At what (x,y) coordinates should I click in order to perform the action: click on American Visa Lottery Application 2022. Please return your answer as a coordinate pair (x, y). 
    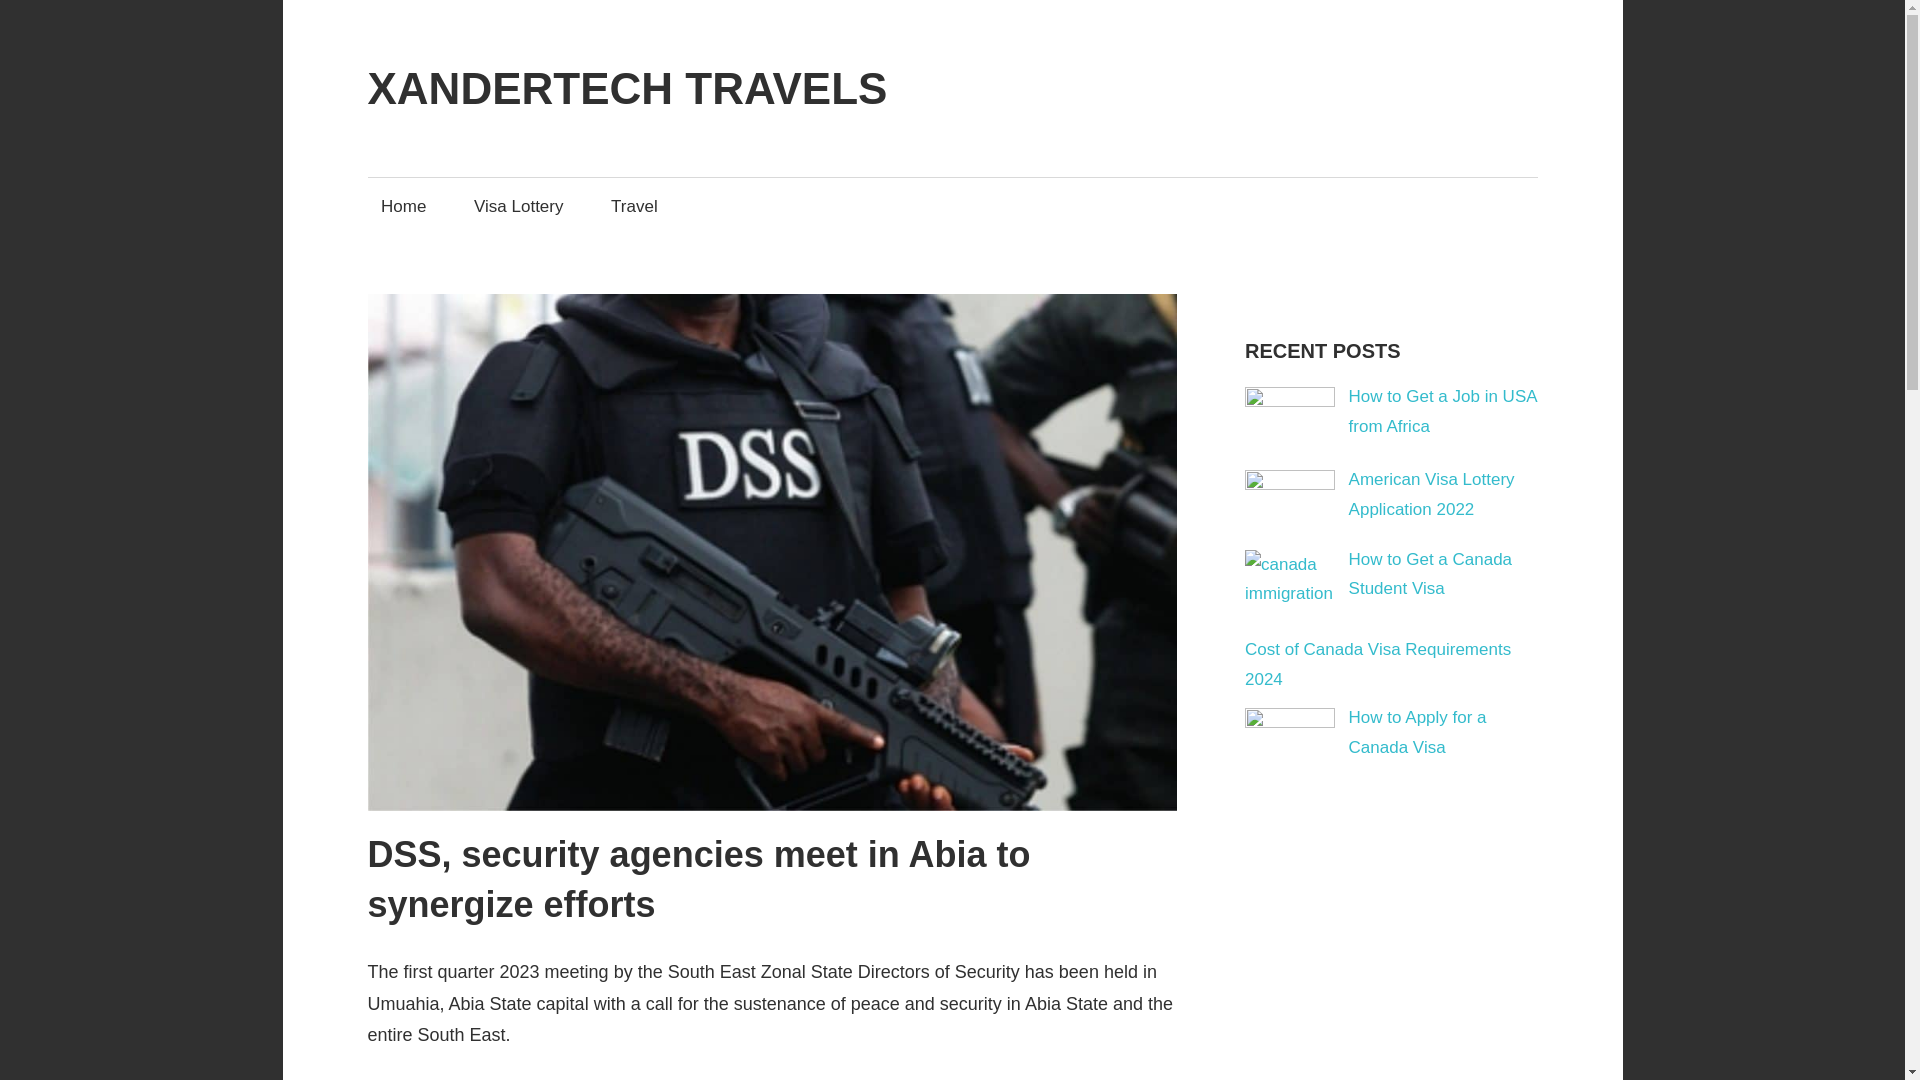
    Looking at the image, I should click on (1432, 494).